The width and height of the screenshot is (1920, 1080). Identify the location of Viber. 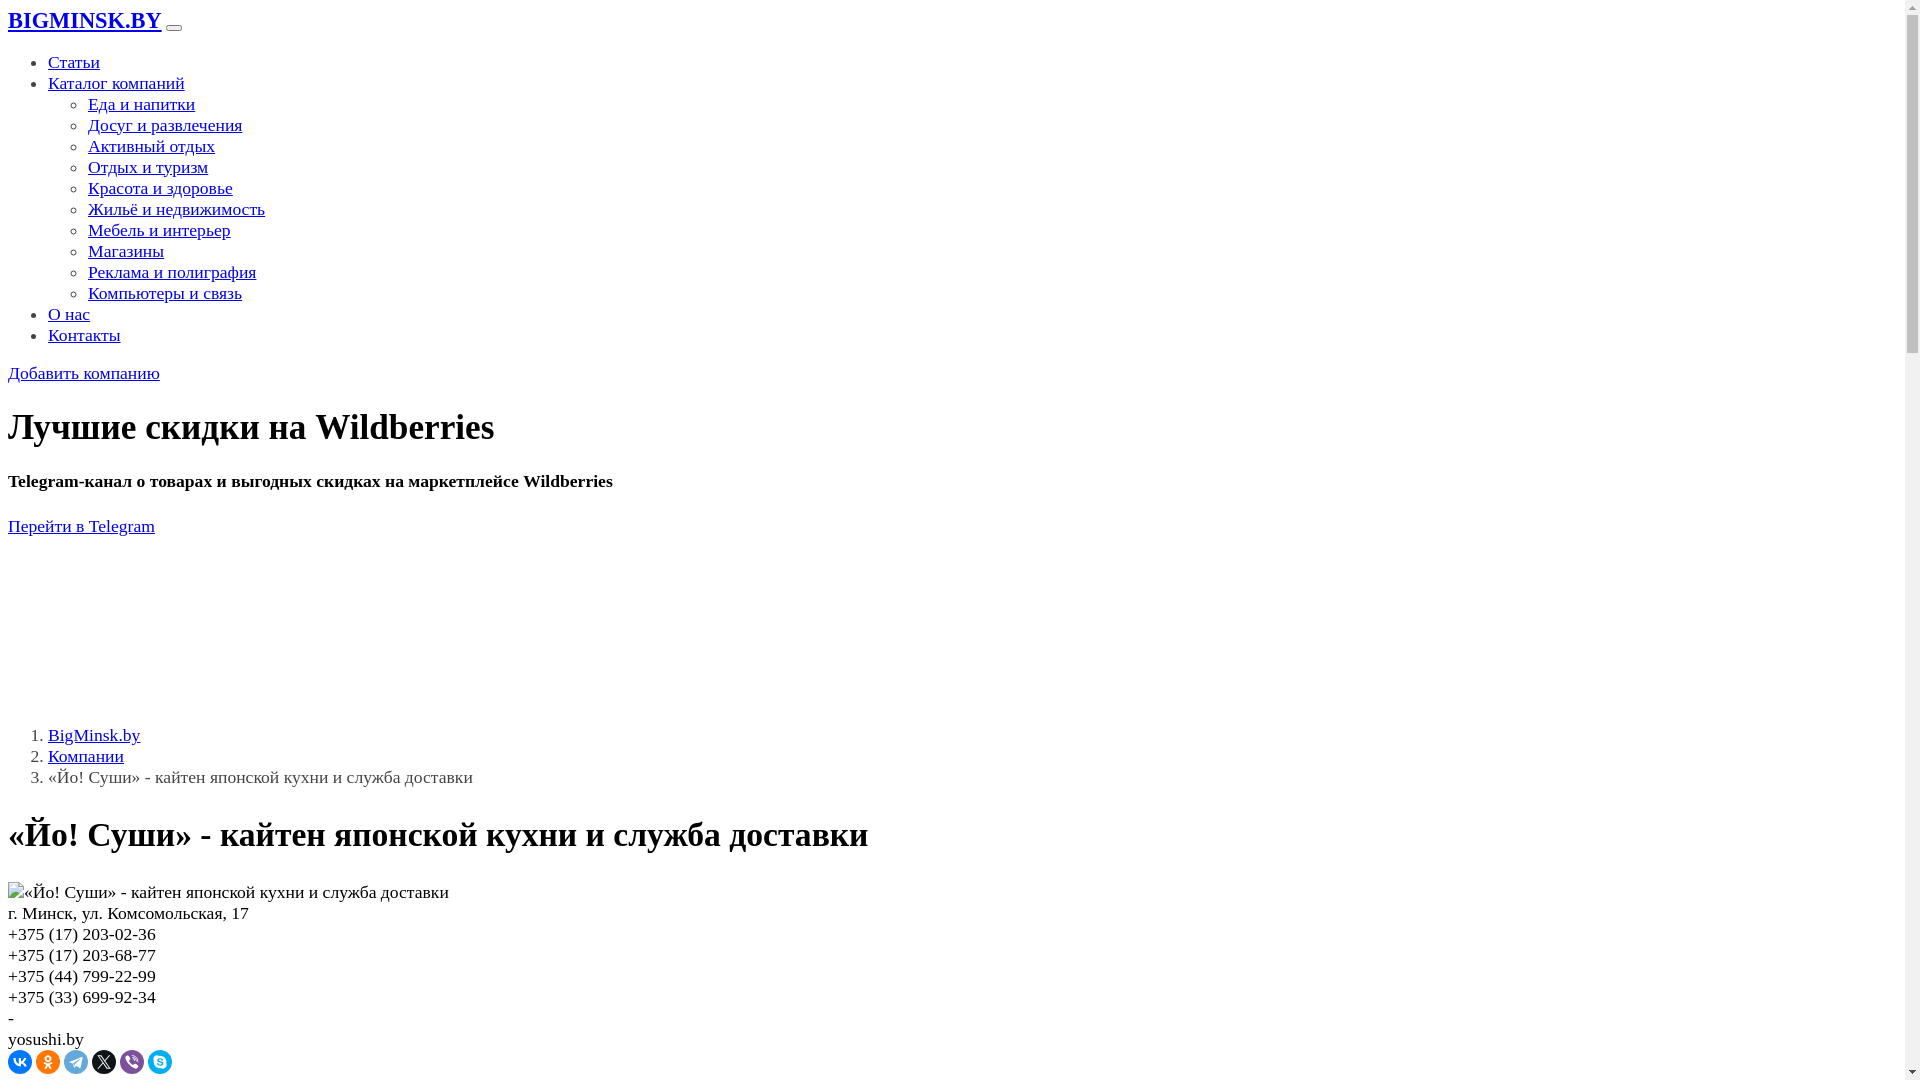
(132, 1062).